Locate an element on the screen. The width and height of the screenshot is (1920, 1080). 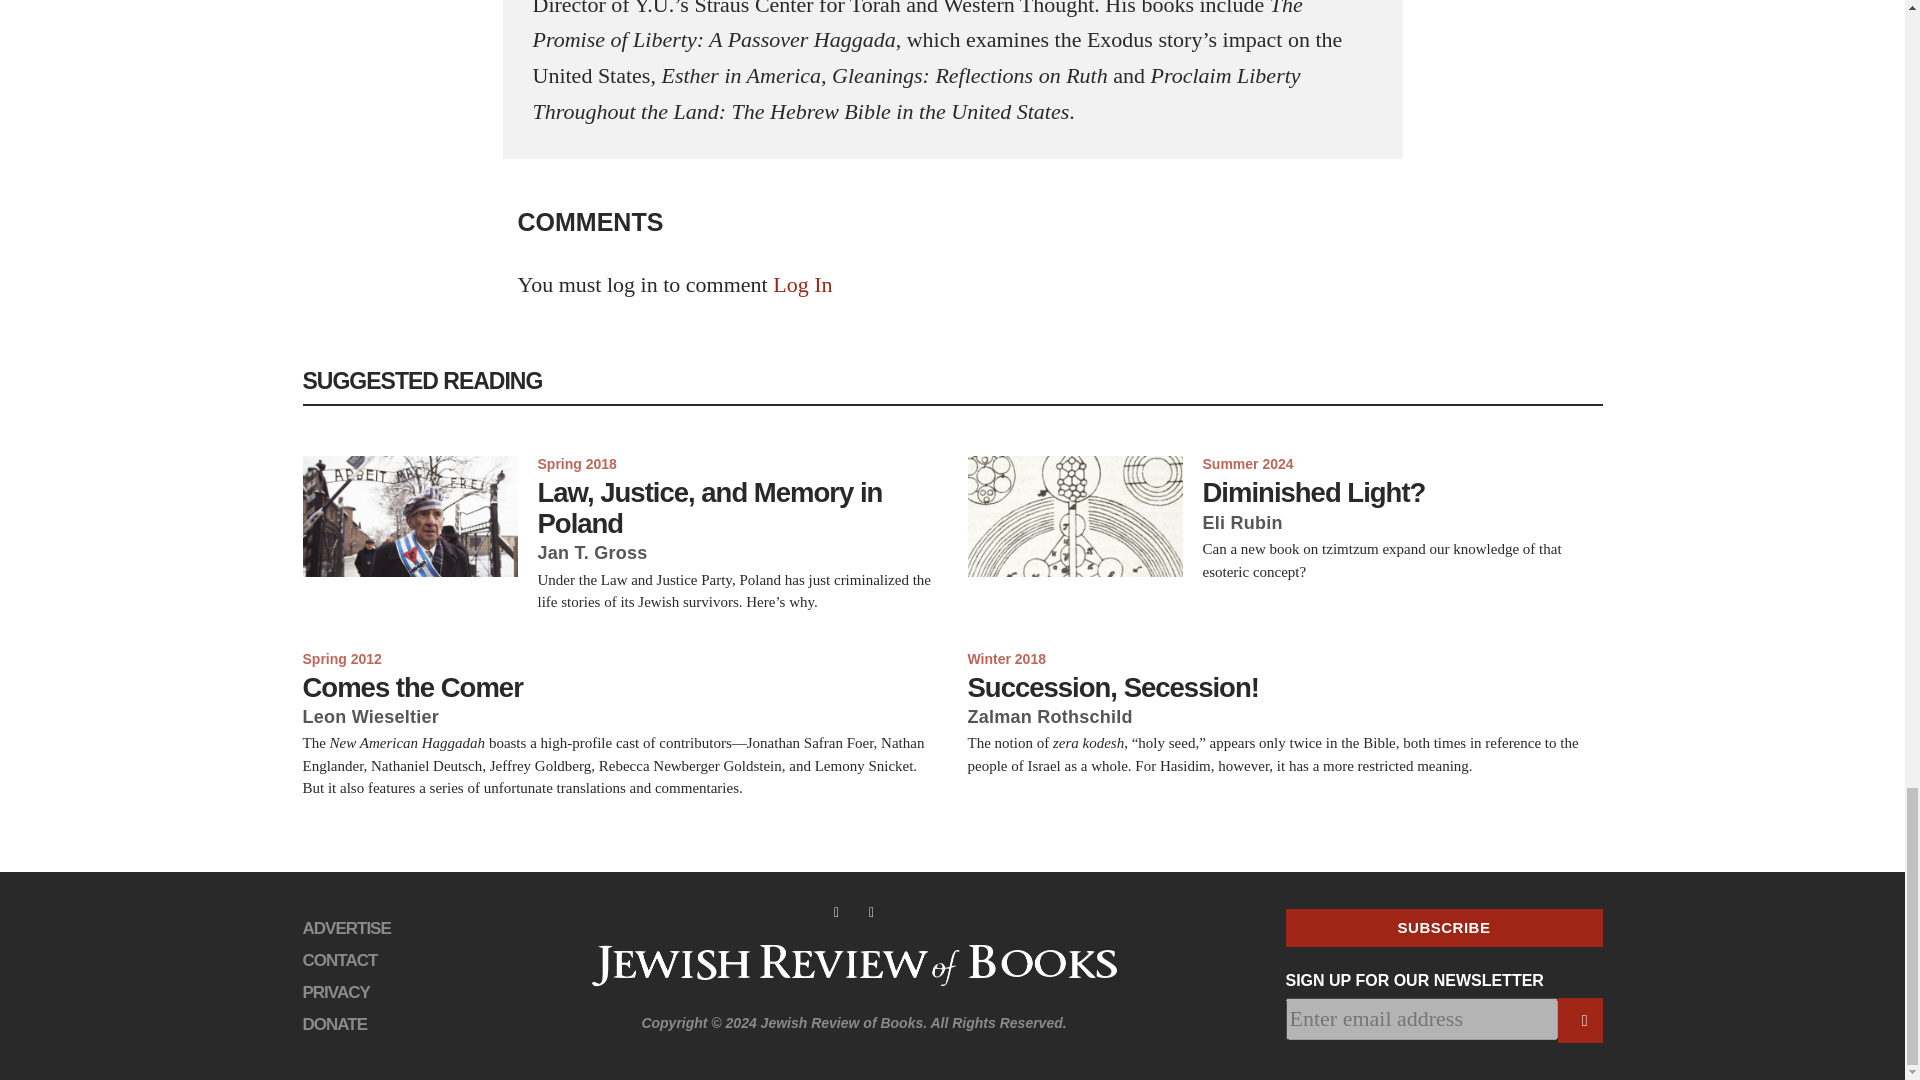
Log In is located at coordinates (802, 284).